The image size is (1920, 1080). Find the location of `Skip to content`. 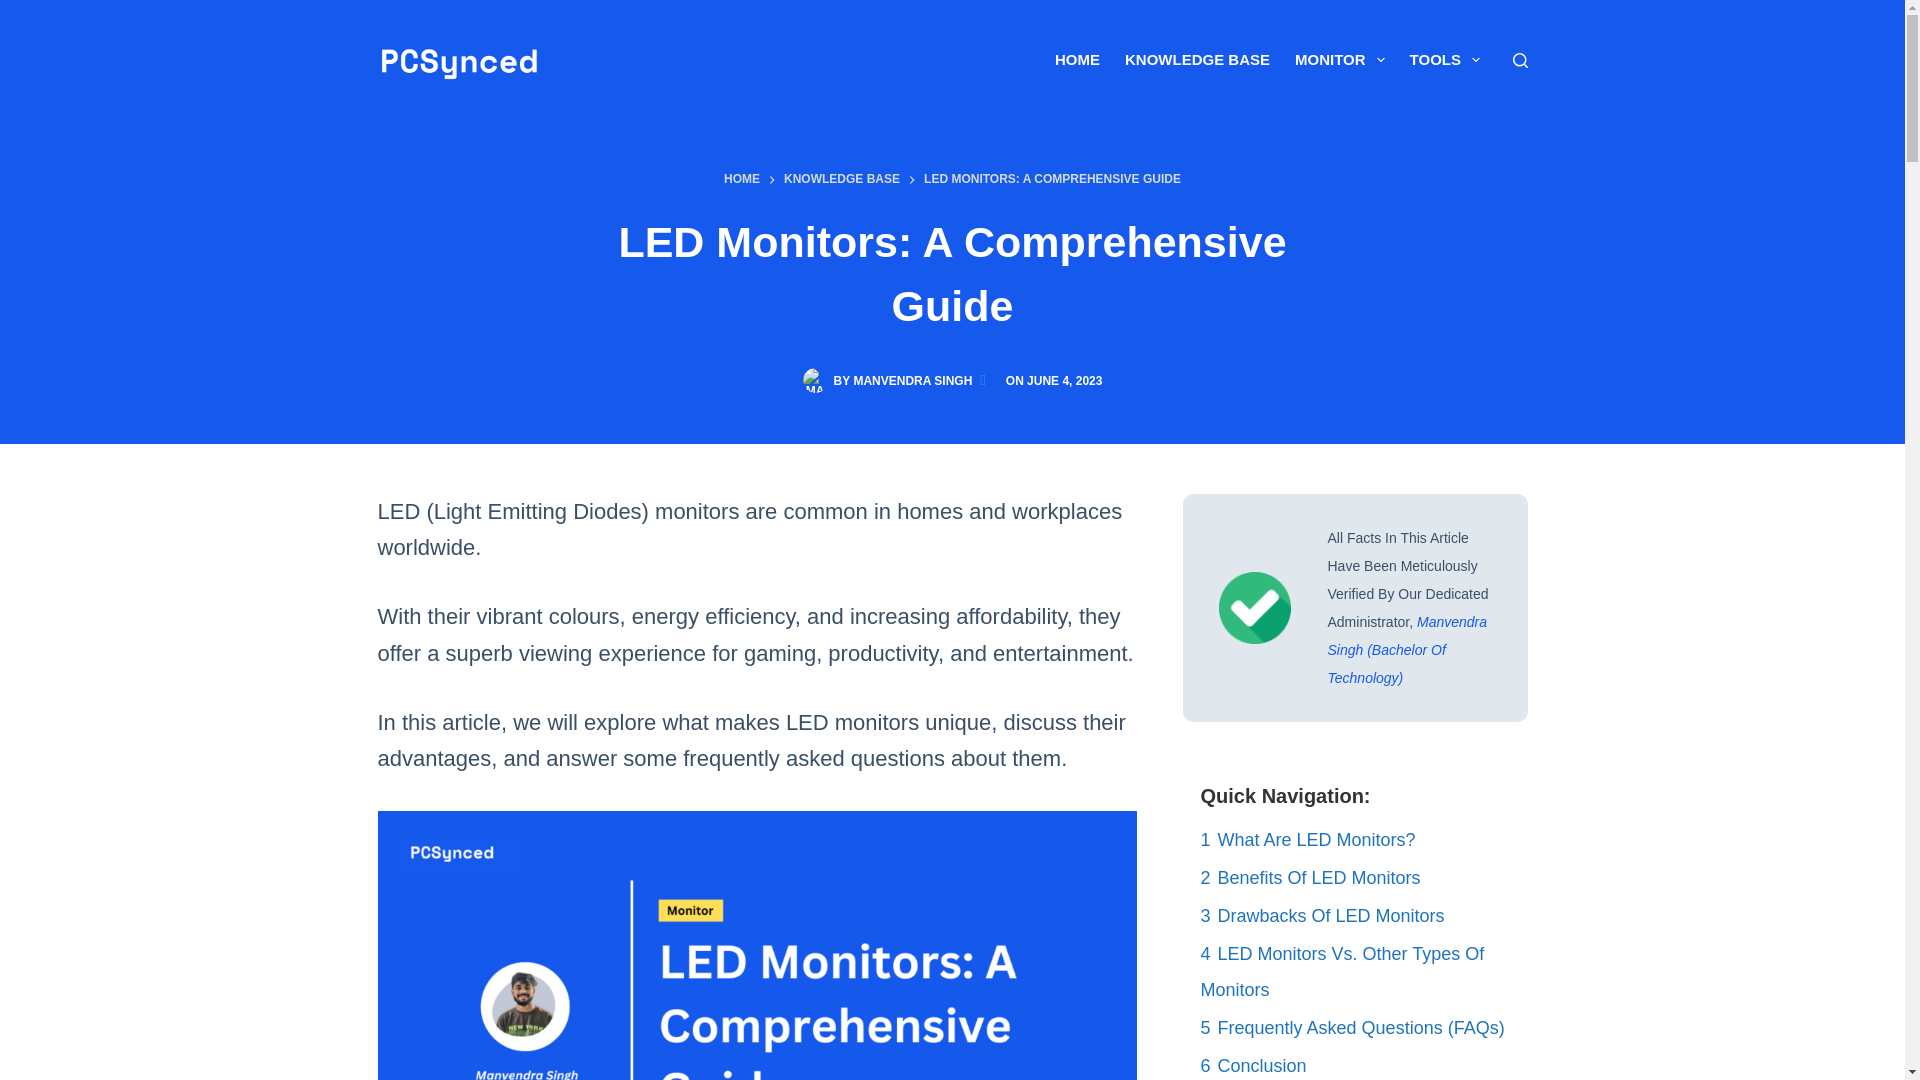

Skip to content is located at coordinates (20, 10).